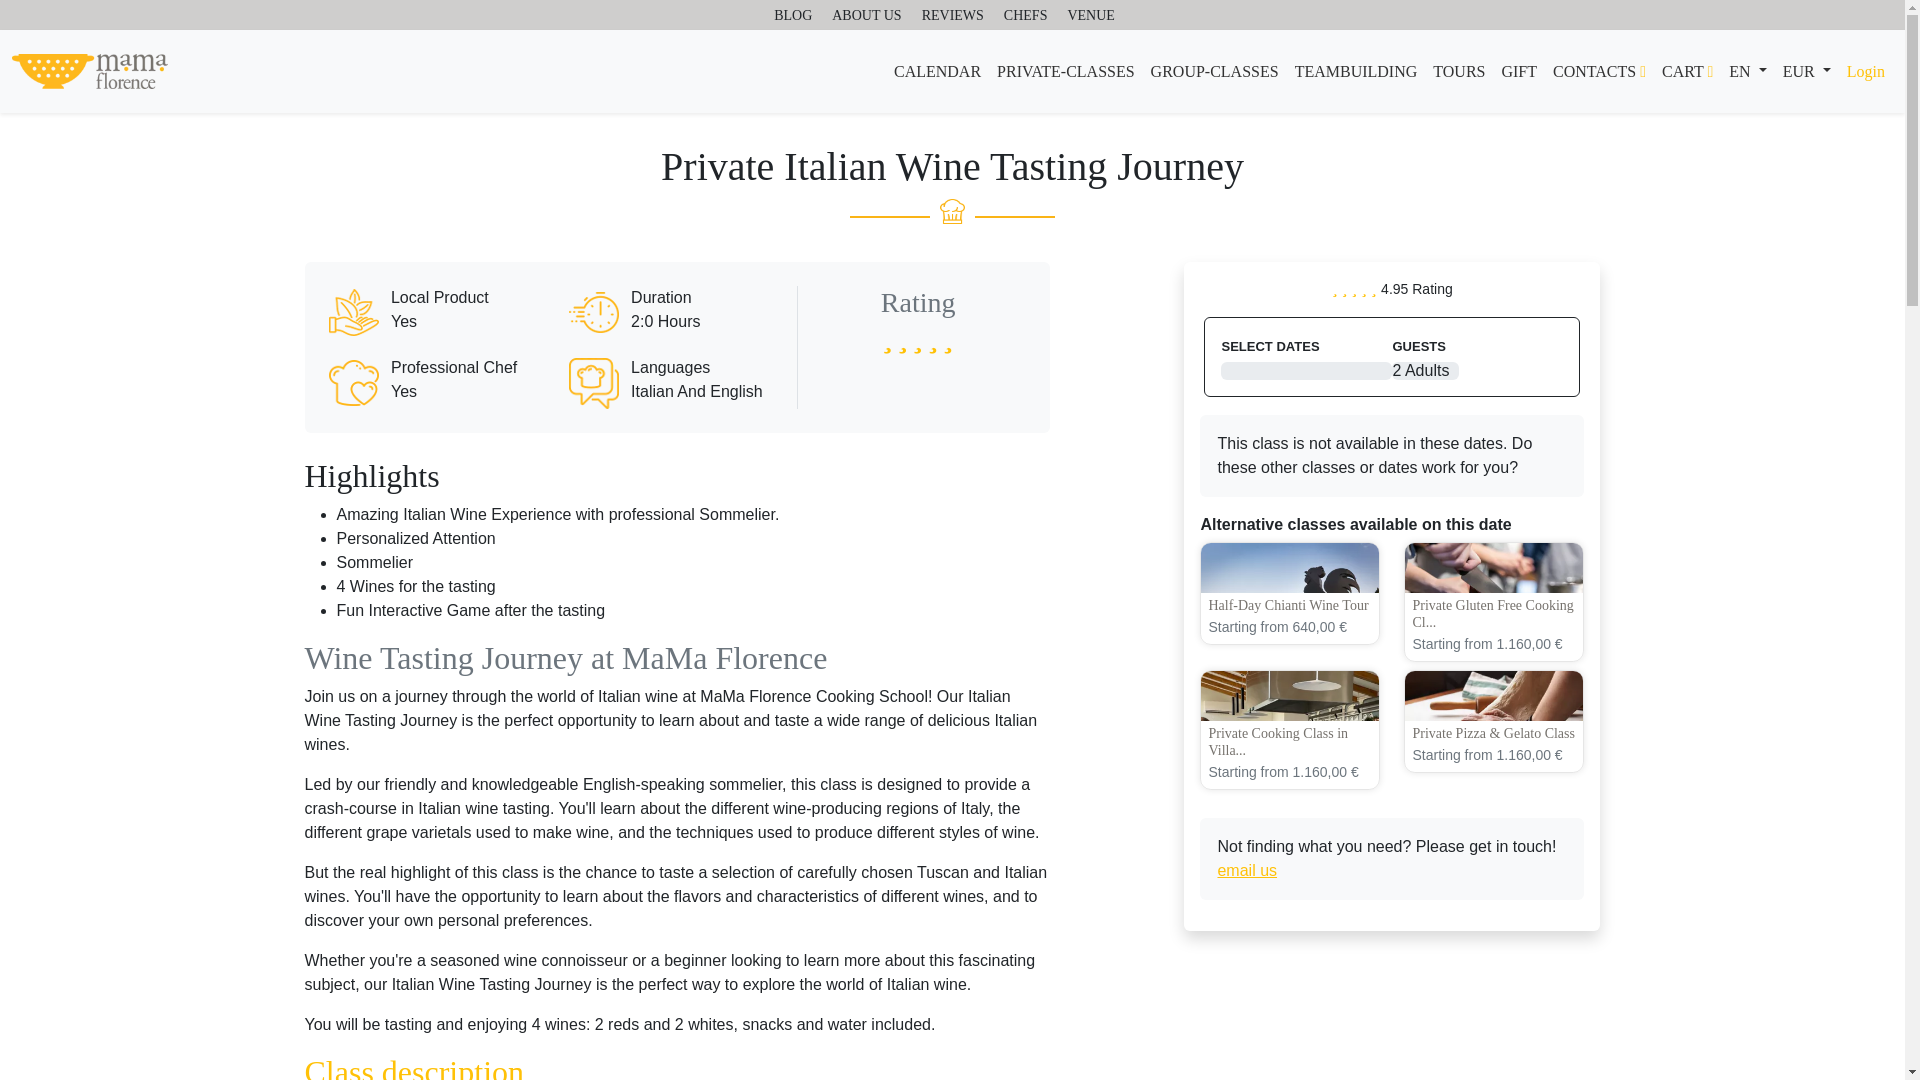 This screenshot has height=1080, width=1920. I want to click on REVIEWS, so click(952, 16).